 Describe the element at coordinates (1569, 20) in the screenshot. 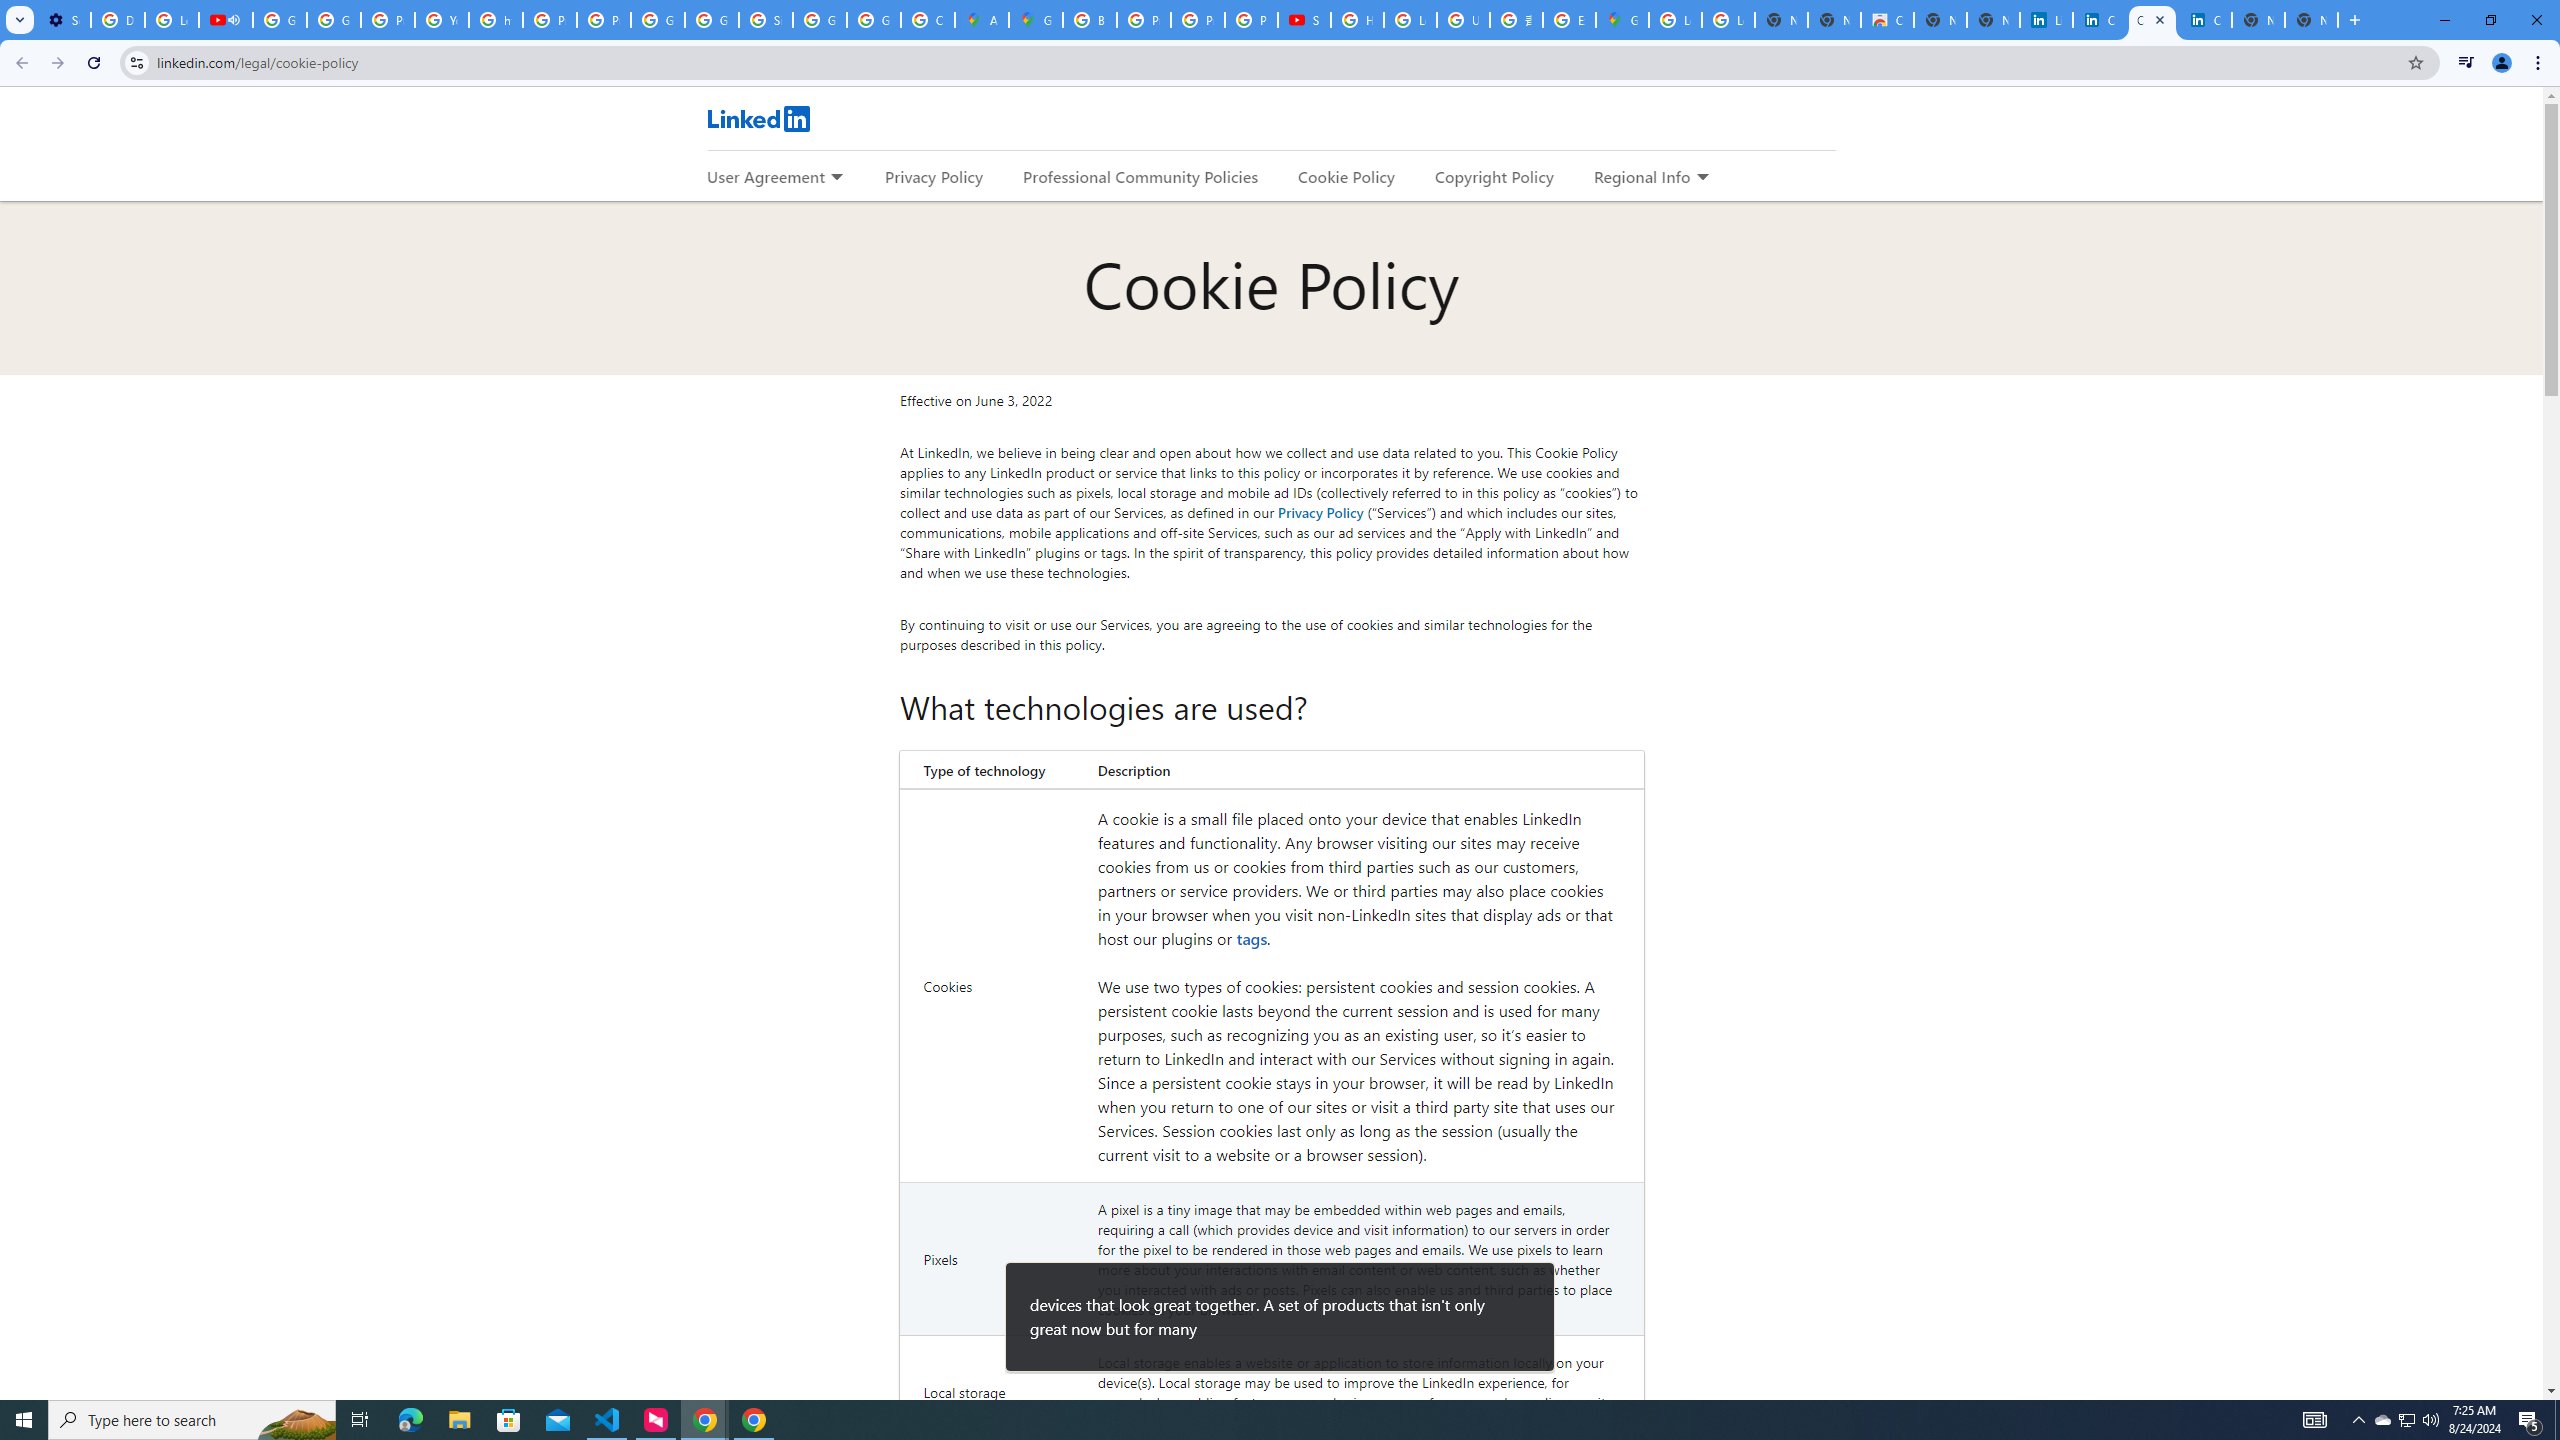

I see `Explore new street-level details - Google Maps Help` at that location.